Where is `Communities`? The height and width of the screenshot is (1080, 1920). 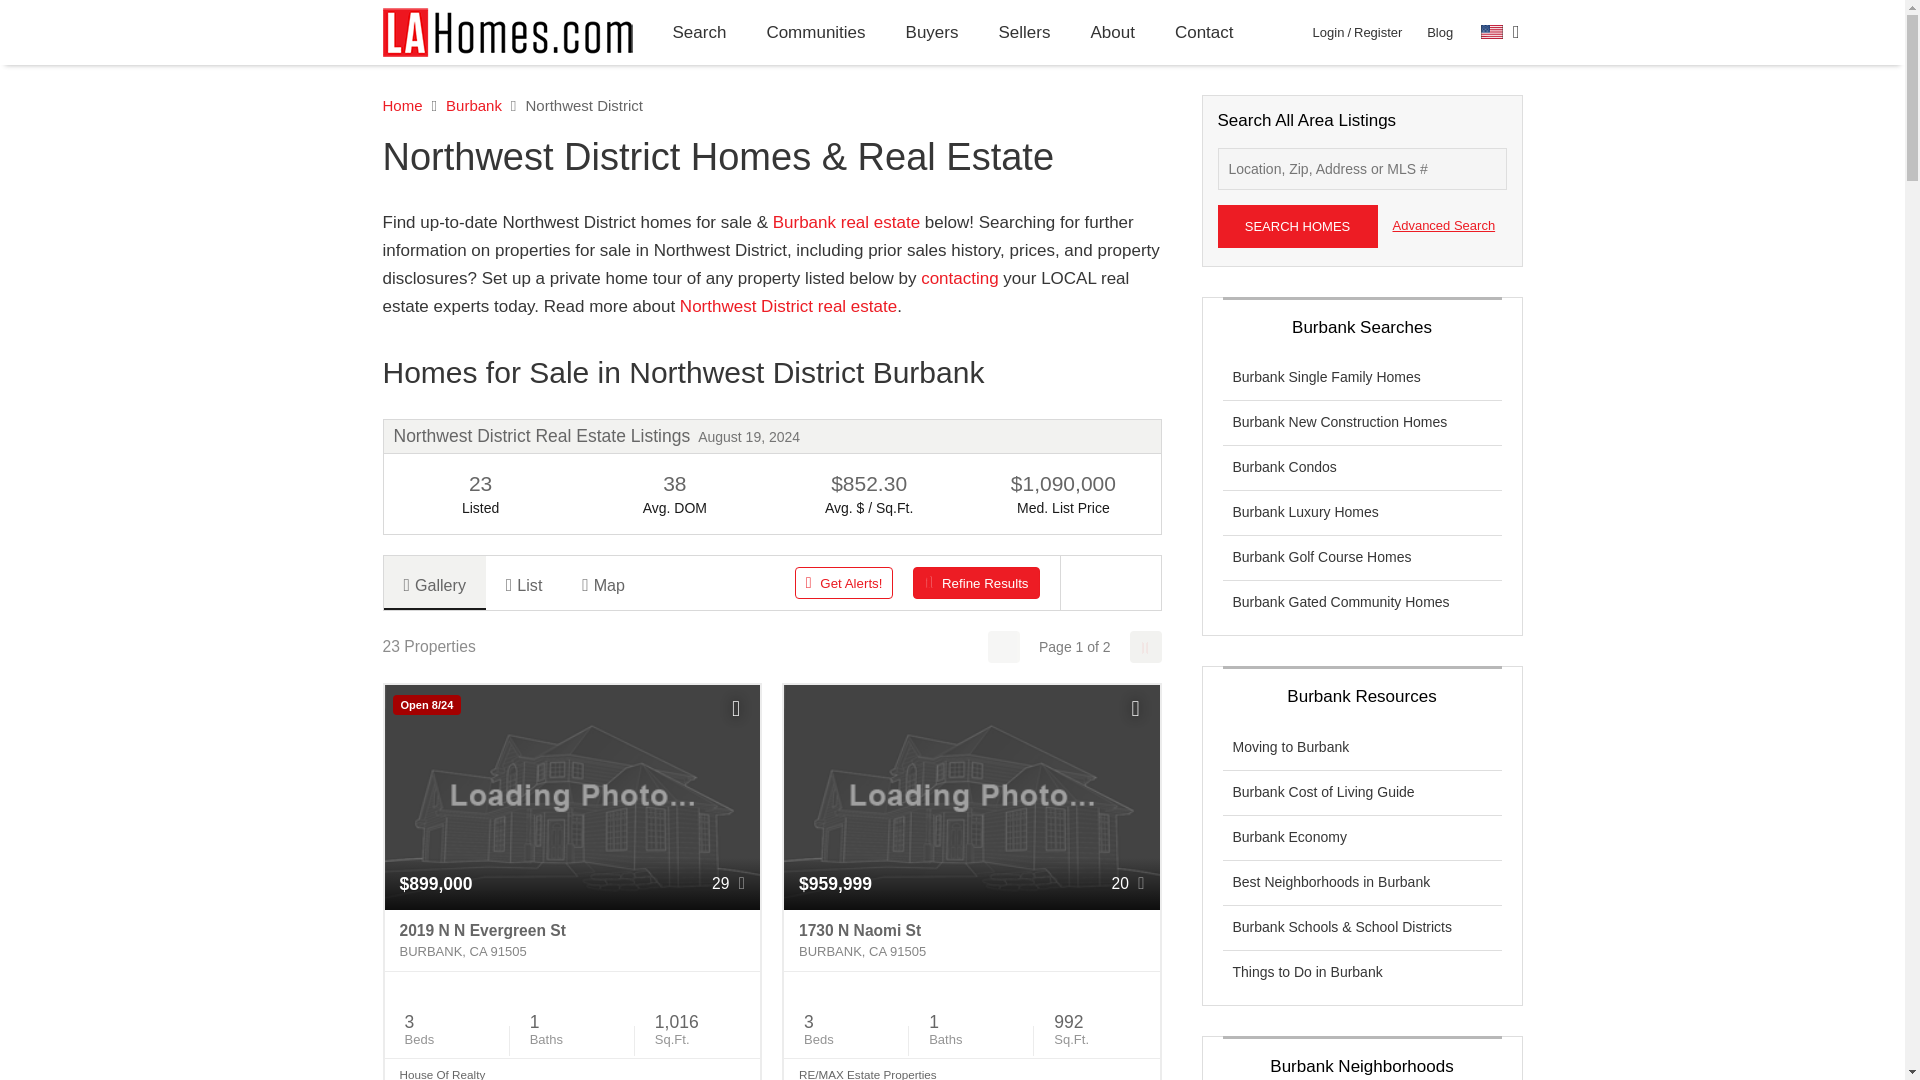
Communities is located at coordinates (816, 32).